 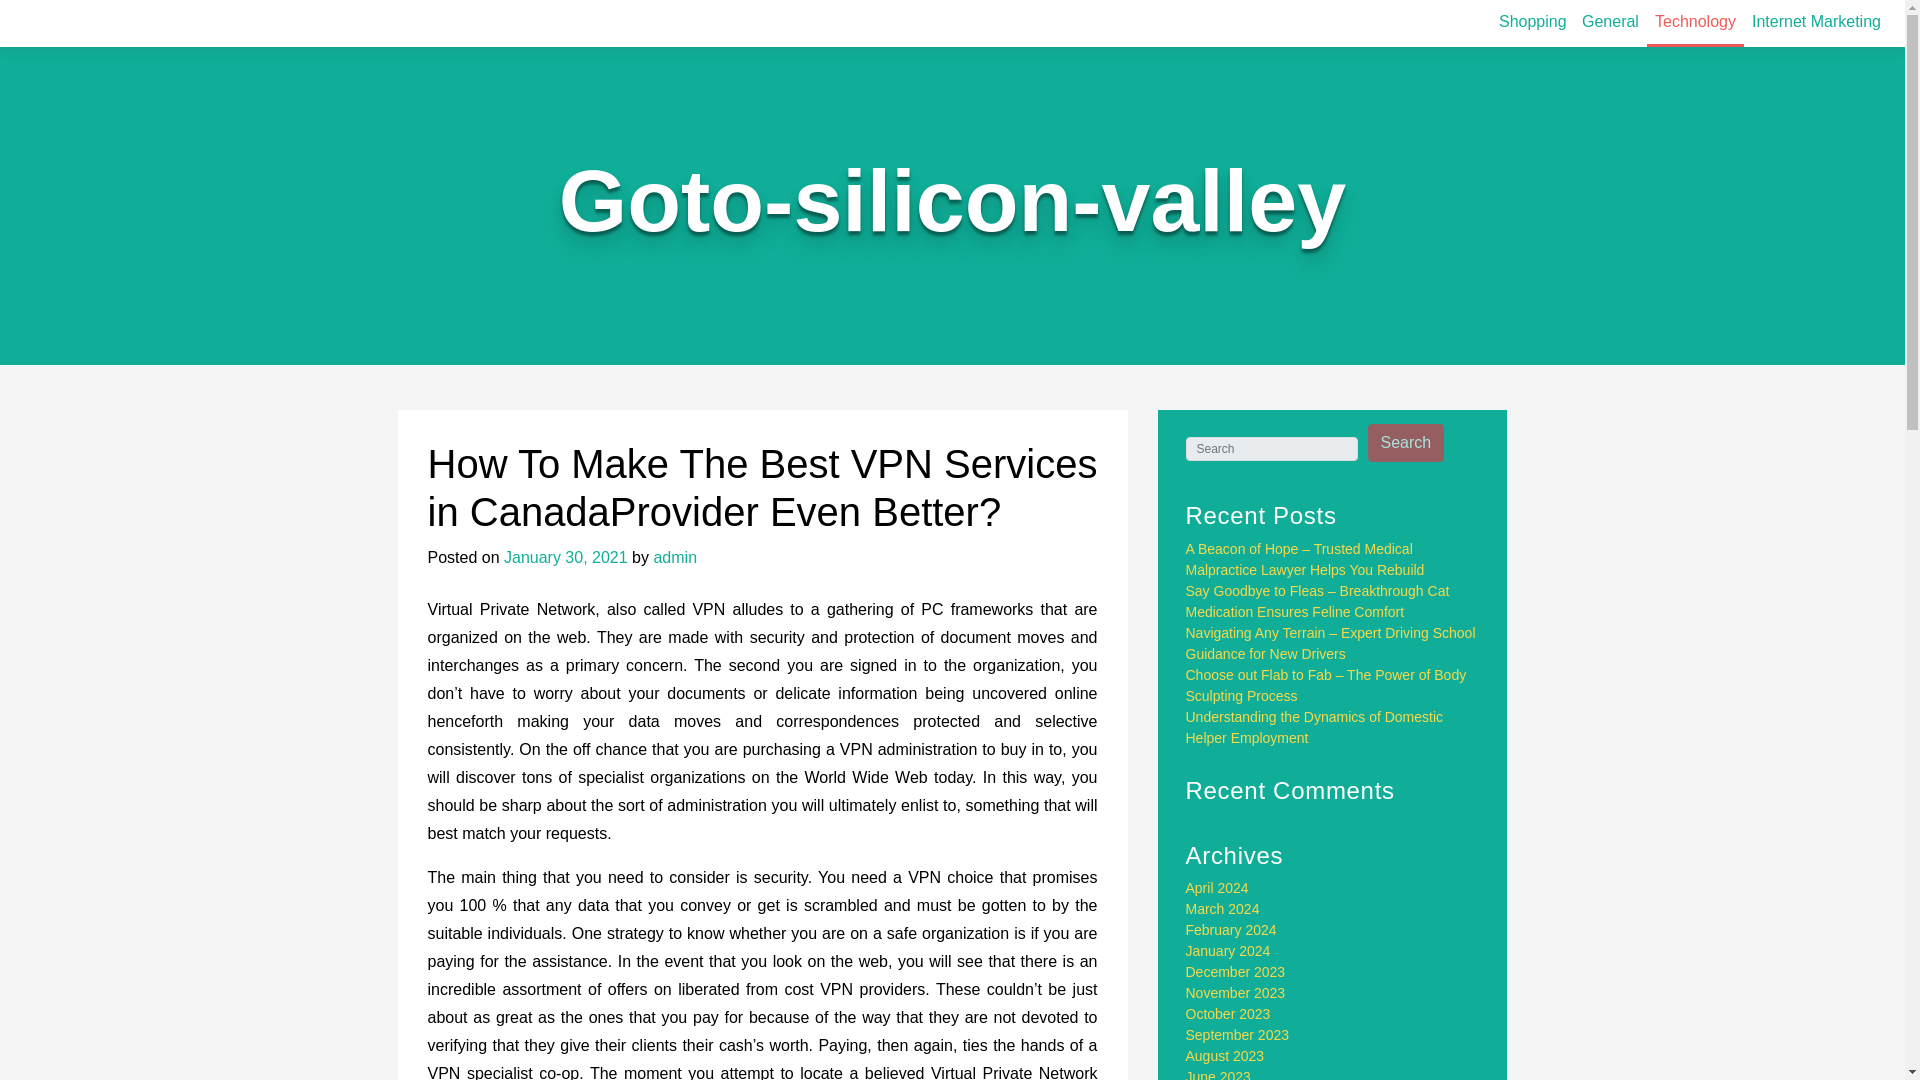 What do you see at coordinates (565, 556) in the screenshot?
I see `January 30, 2021` at bounding box center [565, 556].